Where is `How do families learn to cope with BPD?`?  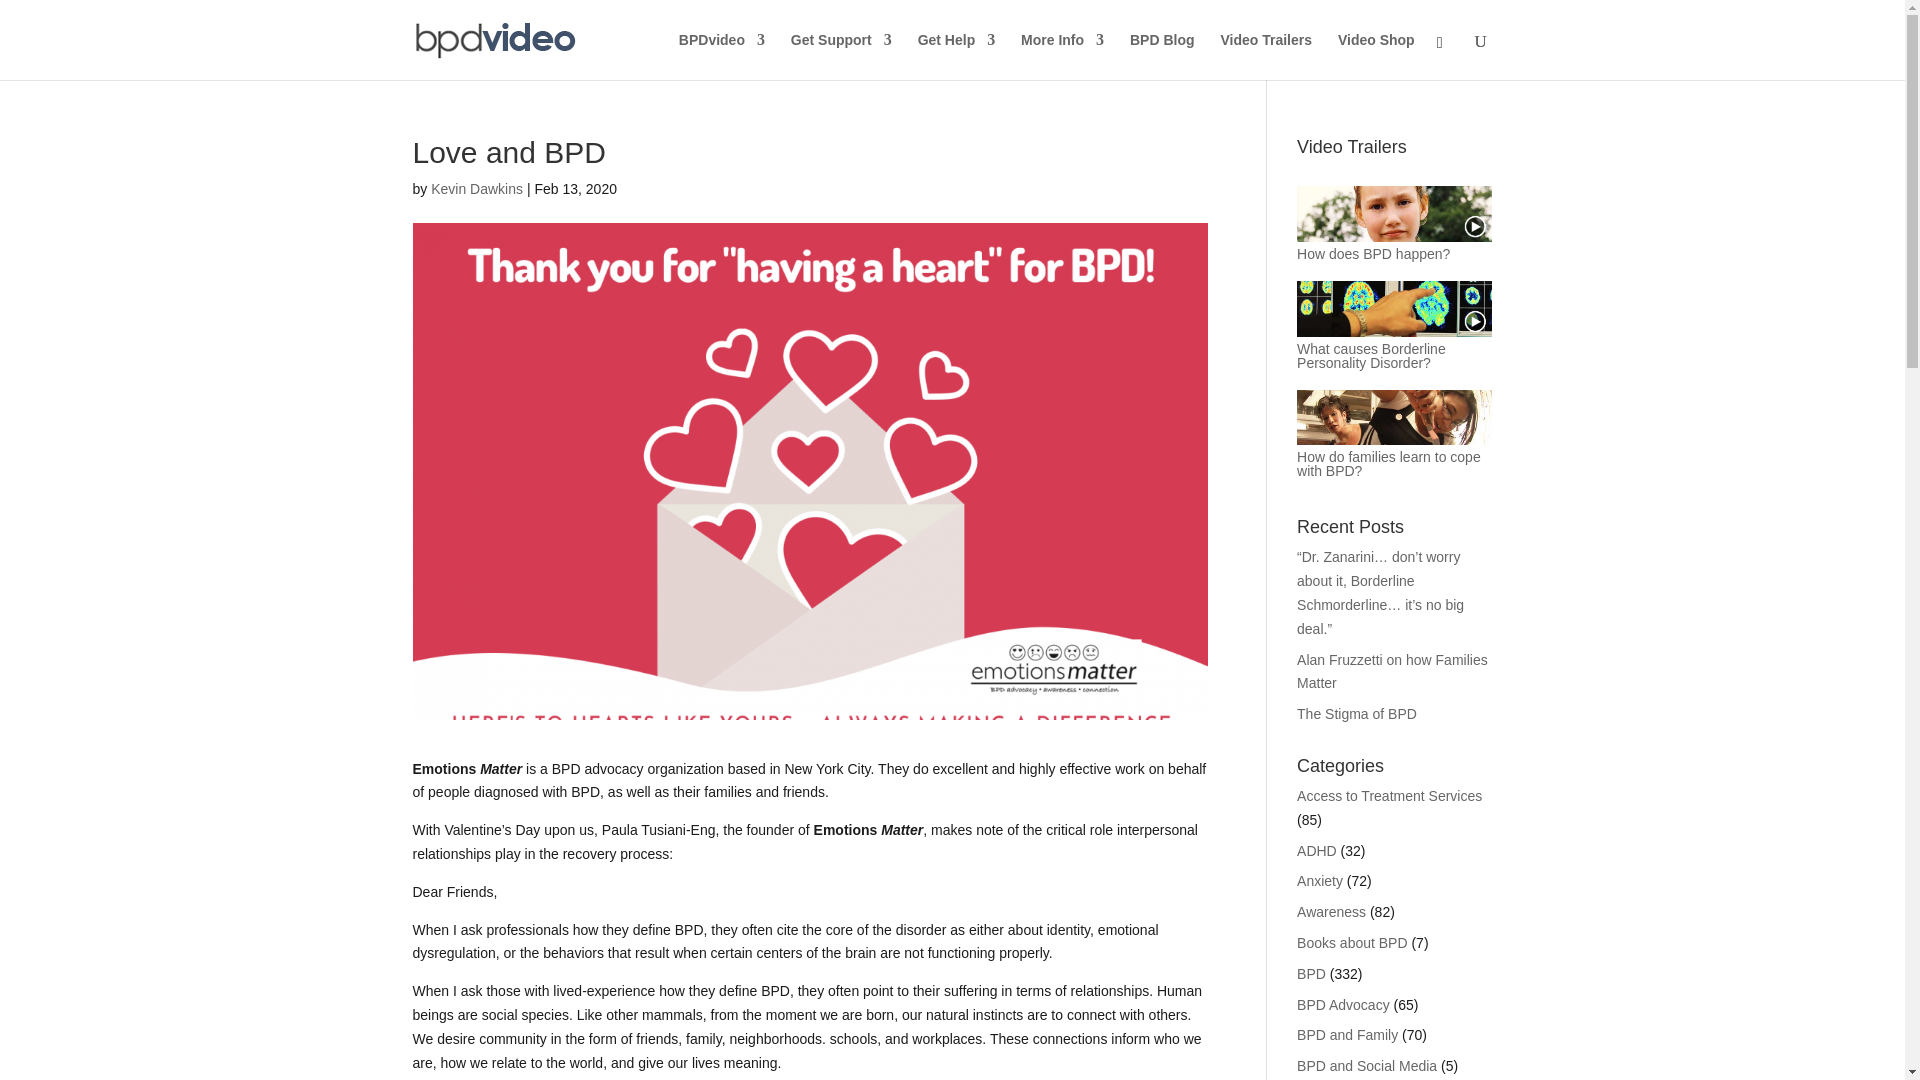
How do families learn to cope with BPD? is located at coordinates (1388, 464).